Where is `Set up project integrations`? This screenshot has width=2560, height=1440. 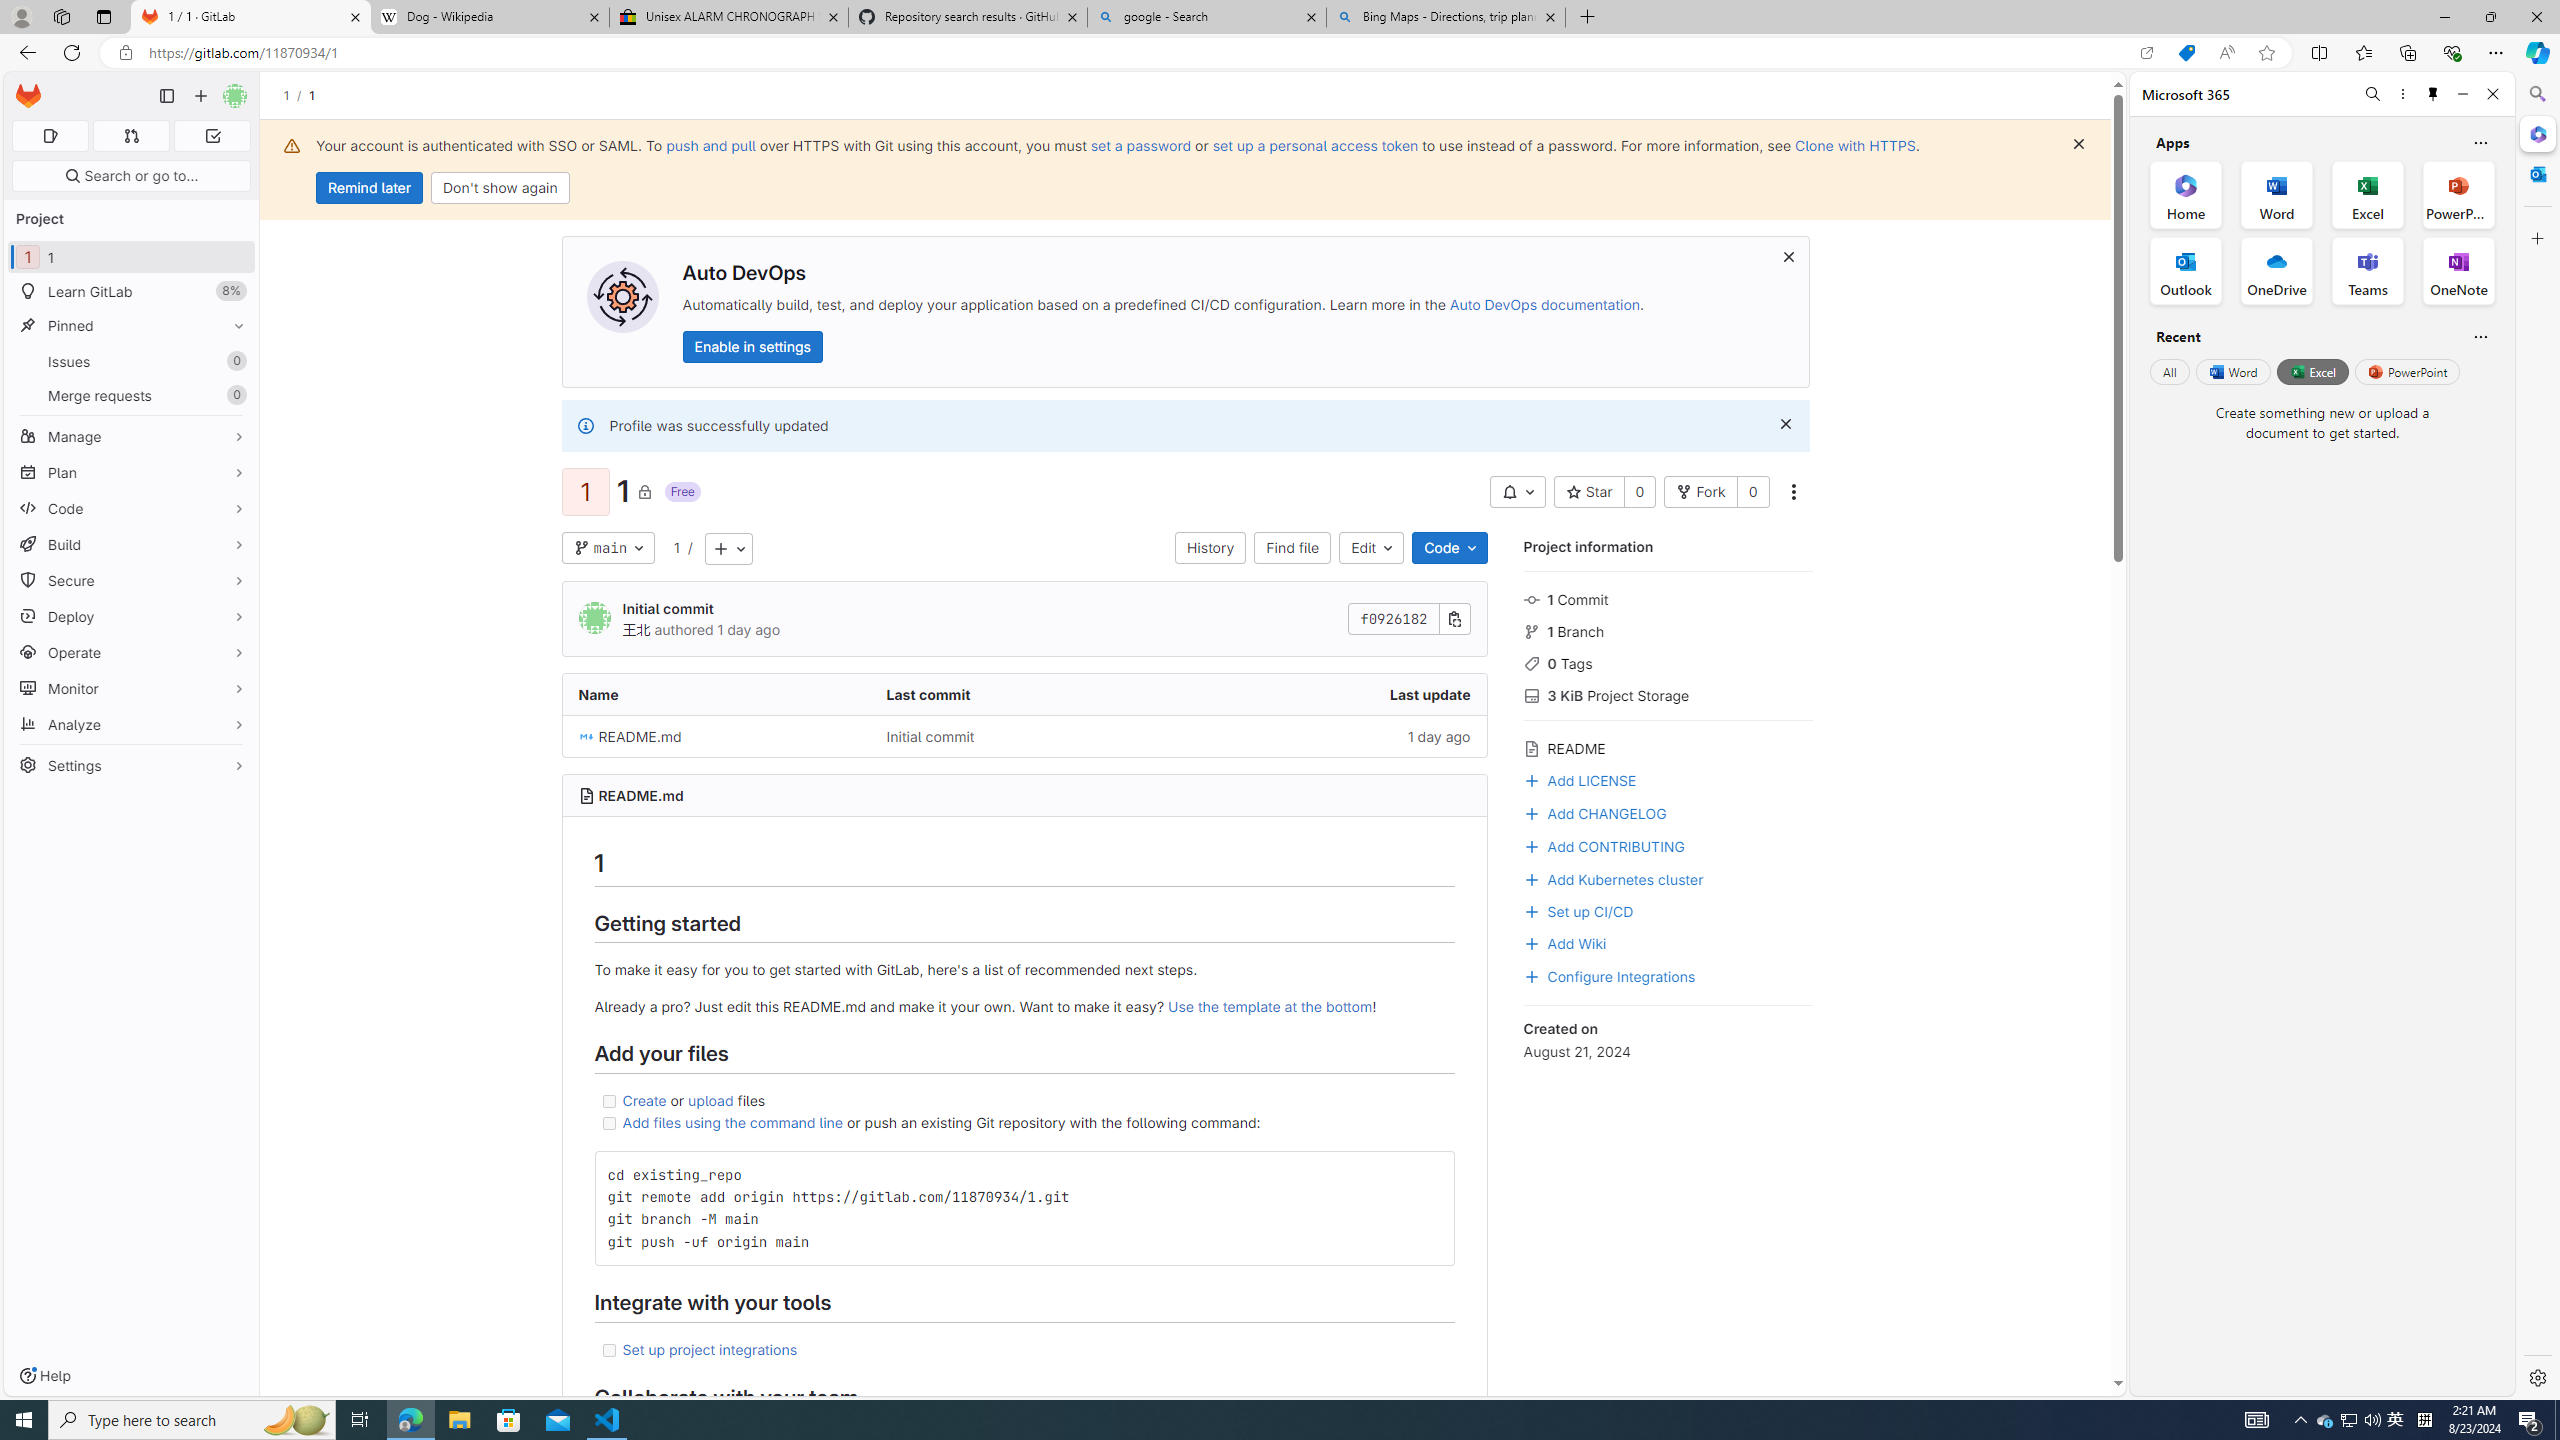 Set up project integrations is located at coordinates (1024, 1350).